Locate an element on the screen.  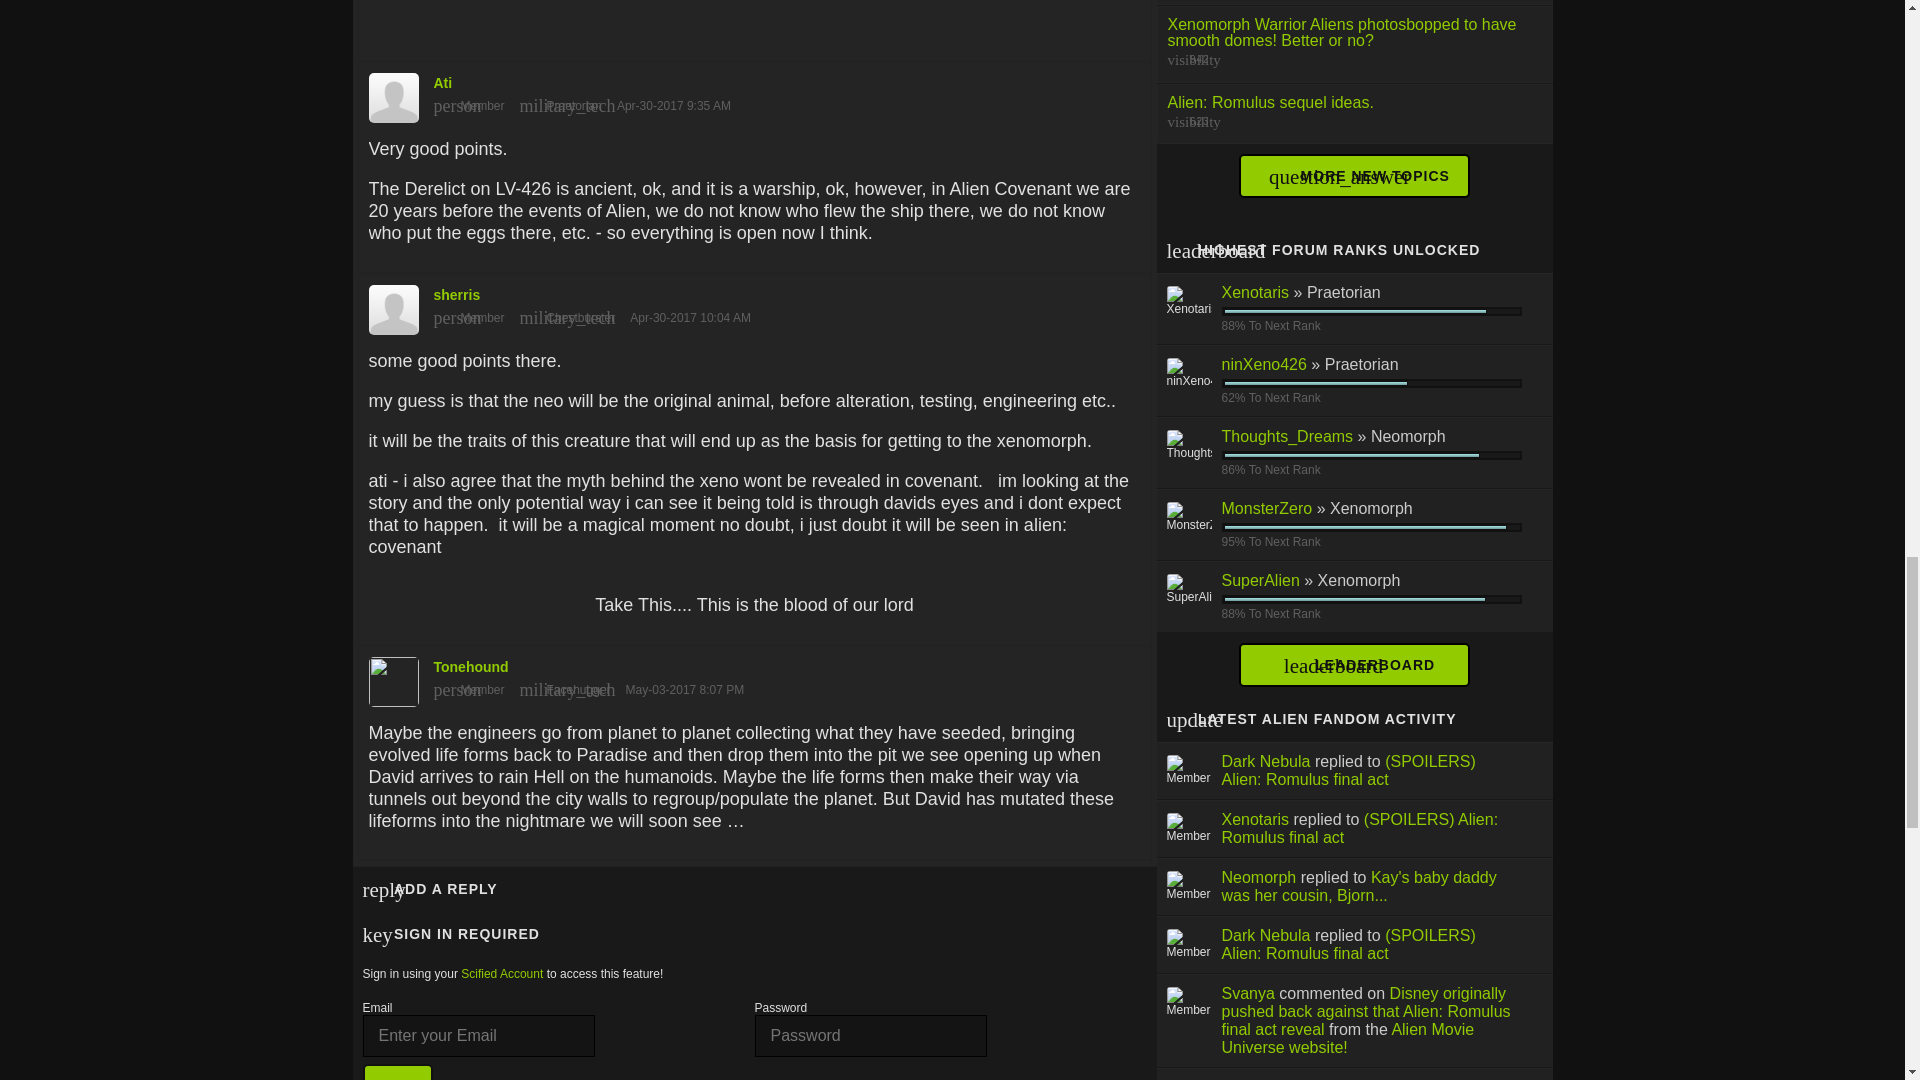
Ati is located at coordinates (754, 93).